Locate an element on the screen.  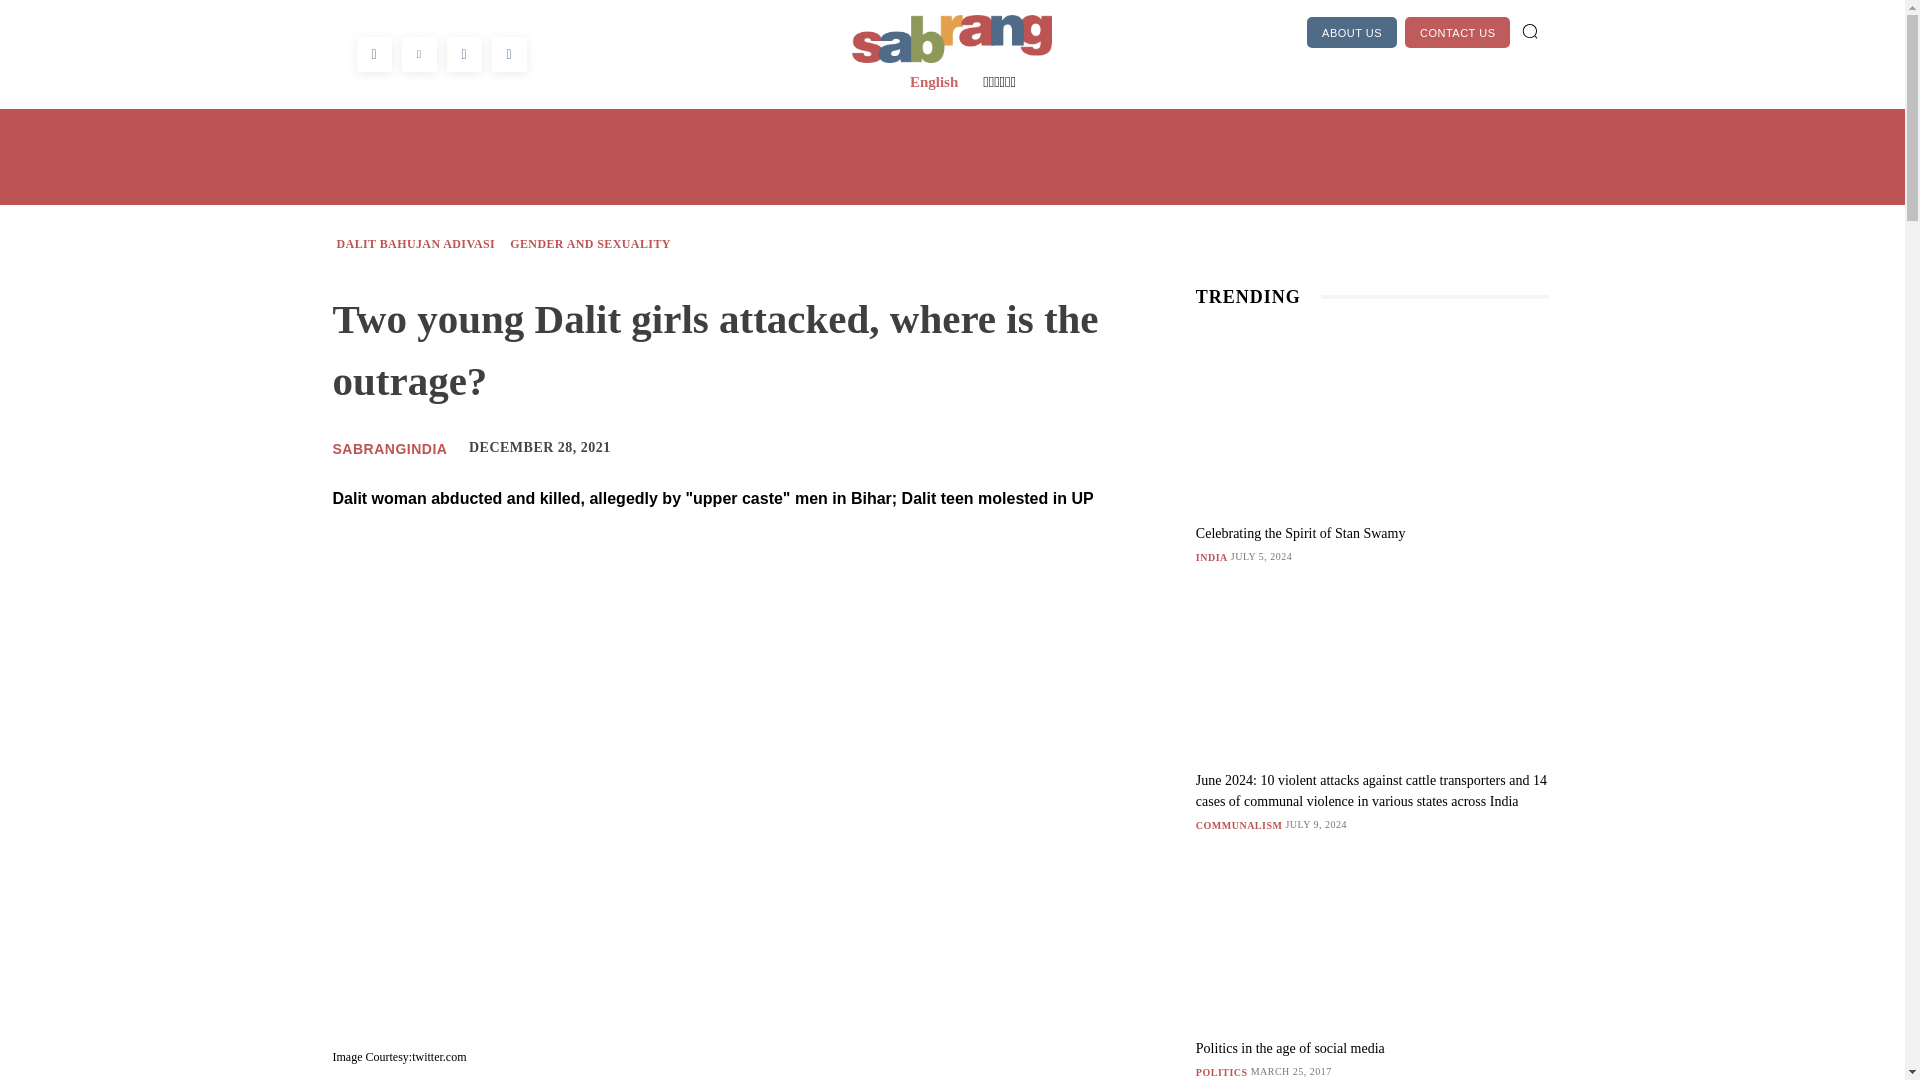
CONTACT US is located at coordinates (1458, 32).